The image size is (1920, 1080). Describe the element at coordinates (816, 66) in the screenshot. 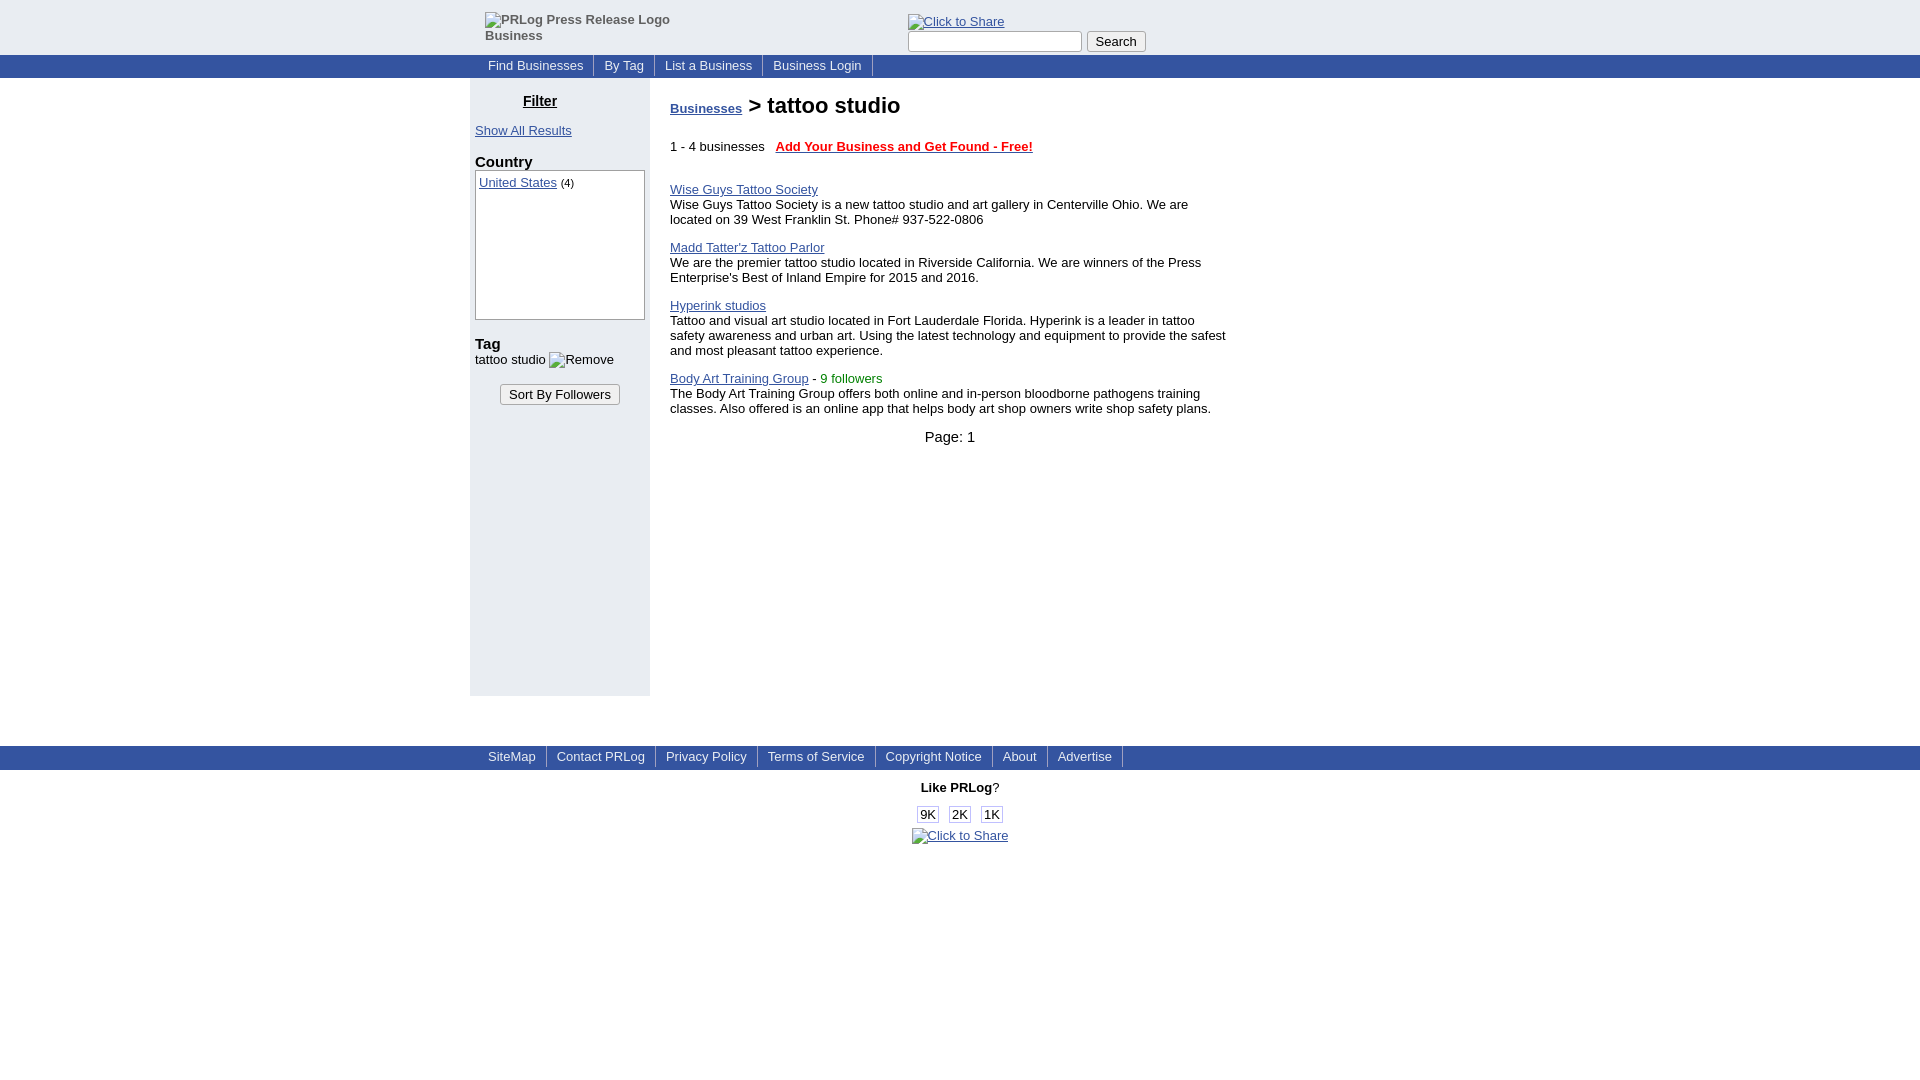

I see `Business Login` at that location.